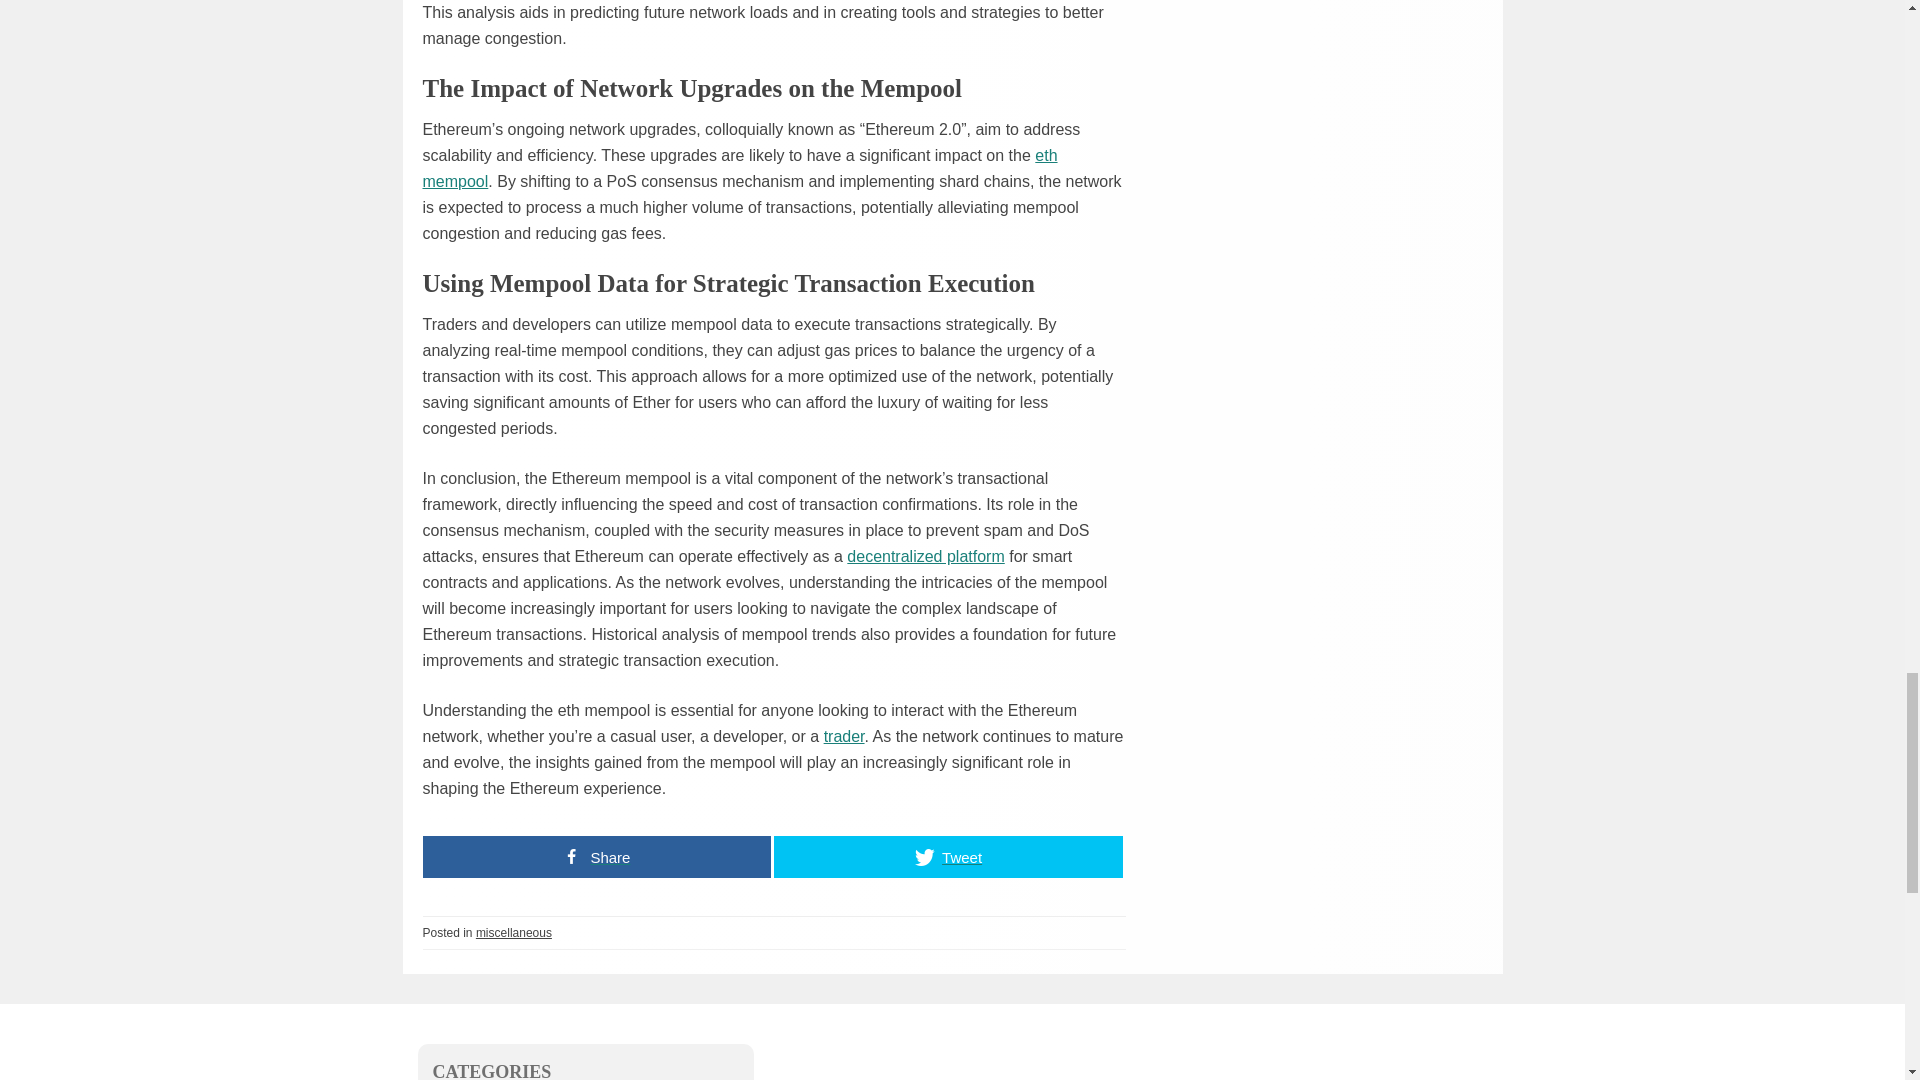  Describe the element at coordinates (925, 556) in the screenshot. I see `decentralized platform` at that location.